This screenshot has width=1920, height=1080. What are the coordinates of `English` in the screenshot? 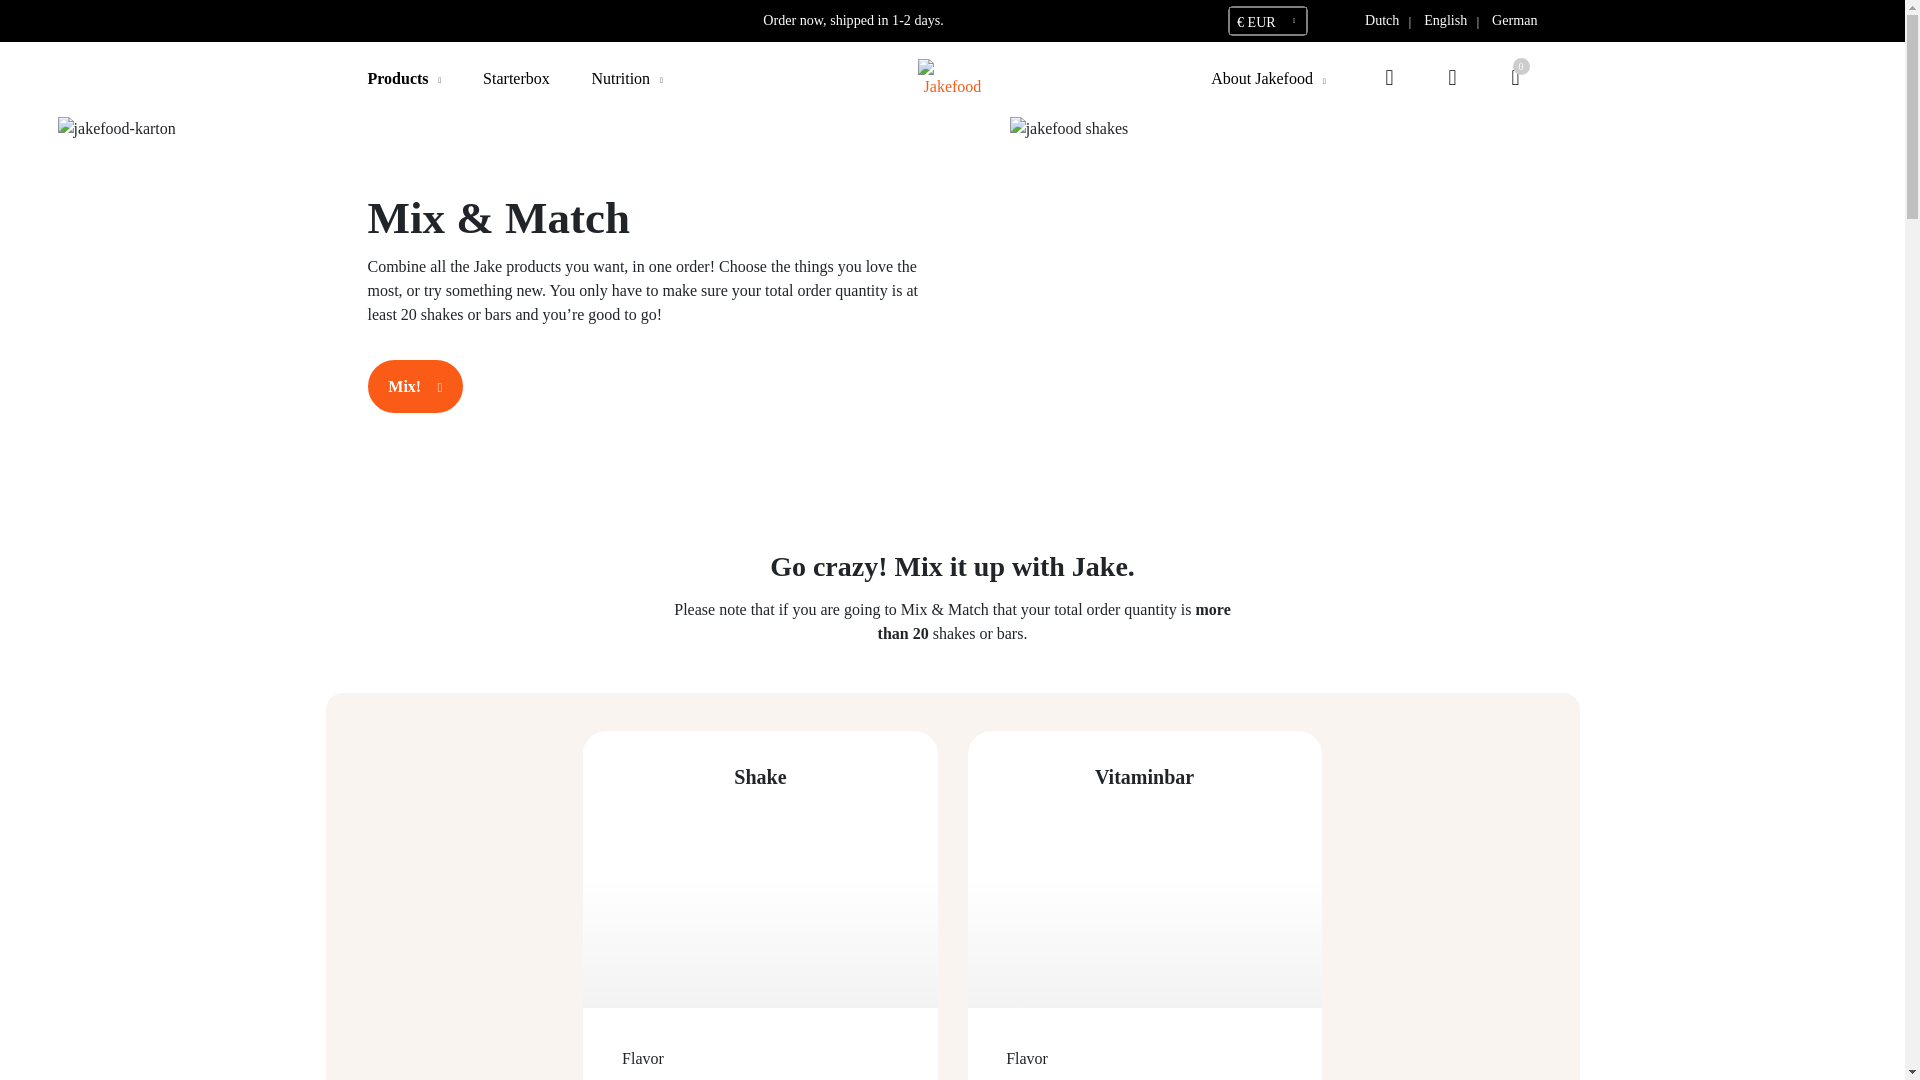 It's located at (1446, 20).